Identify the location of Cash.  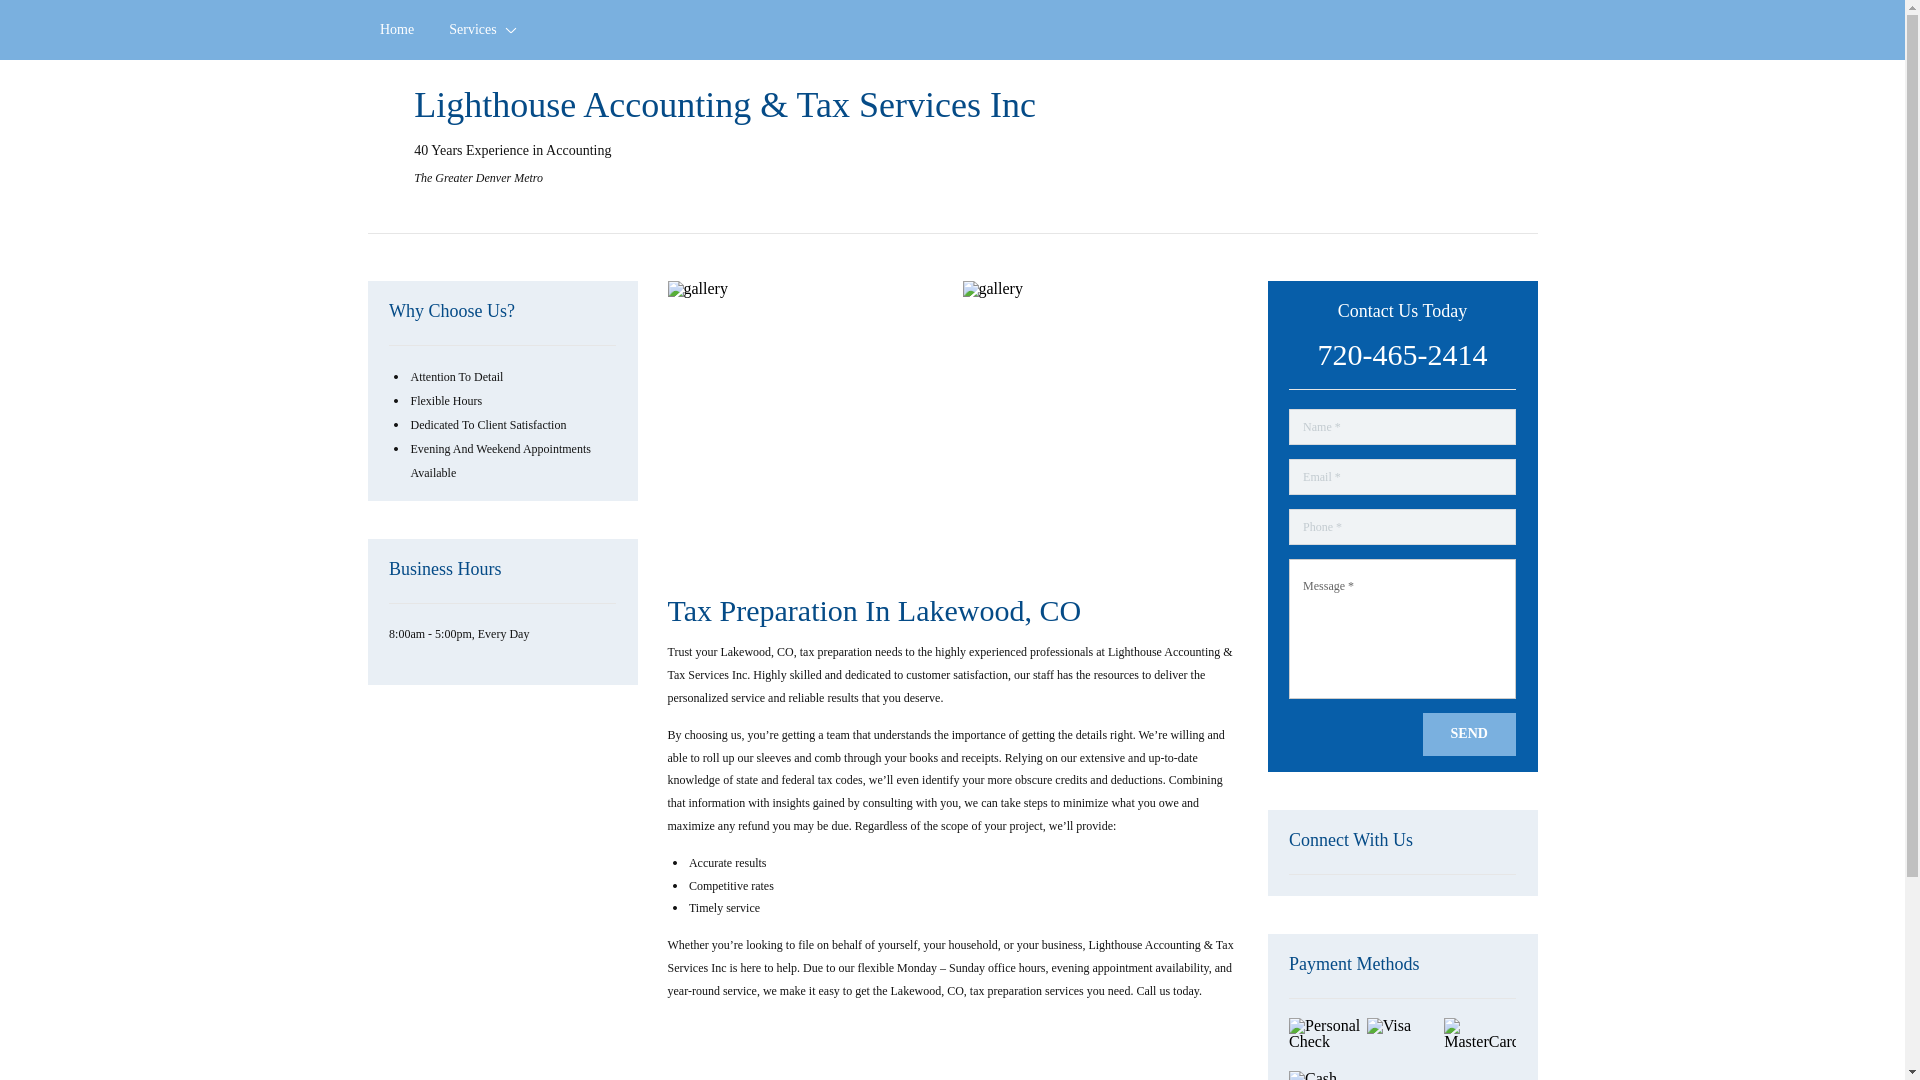
(1324, 1076).